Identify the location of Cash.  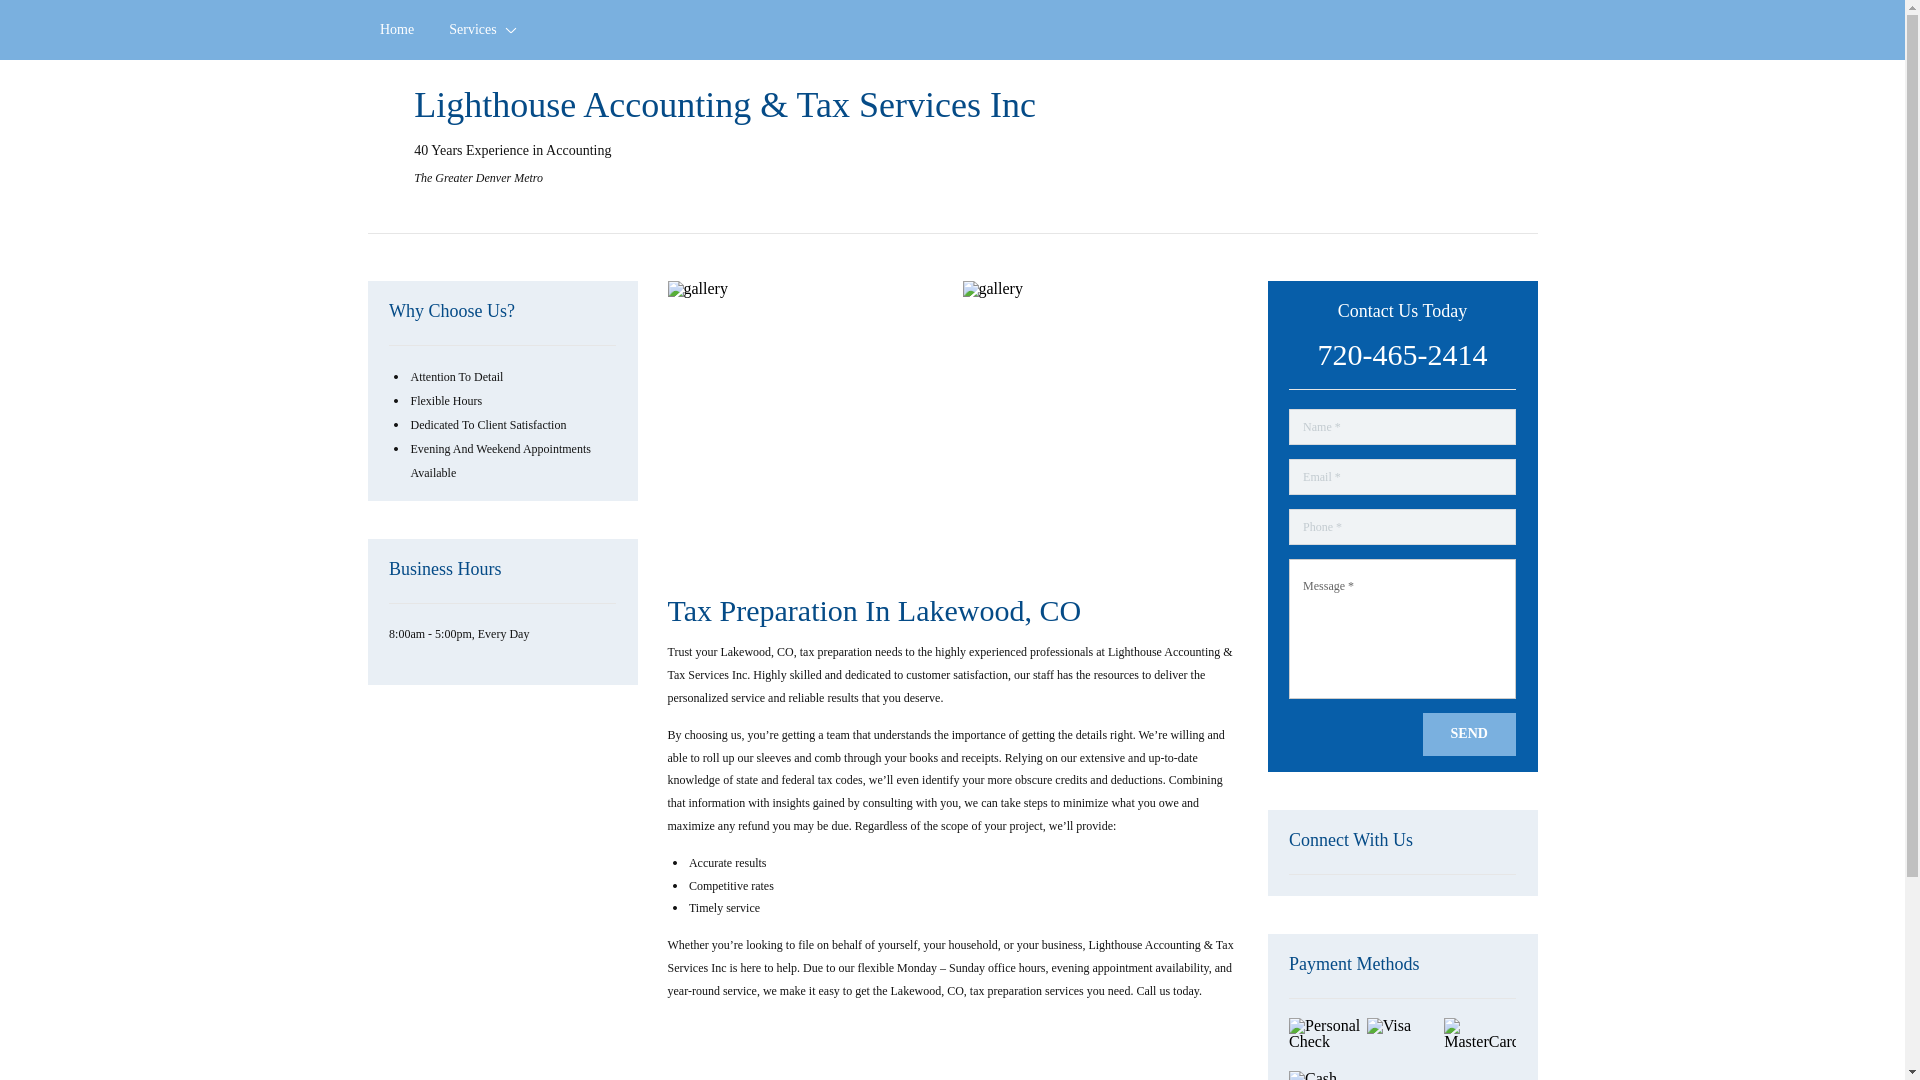
(1324, 1076).